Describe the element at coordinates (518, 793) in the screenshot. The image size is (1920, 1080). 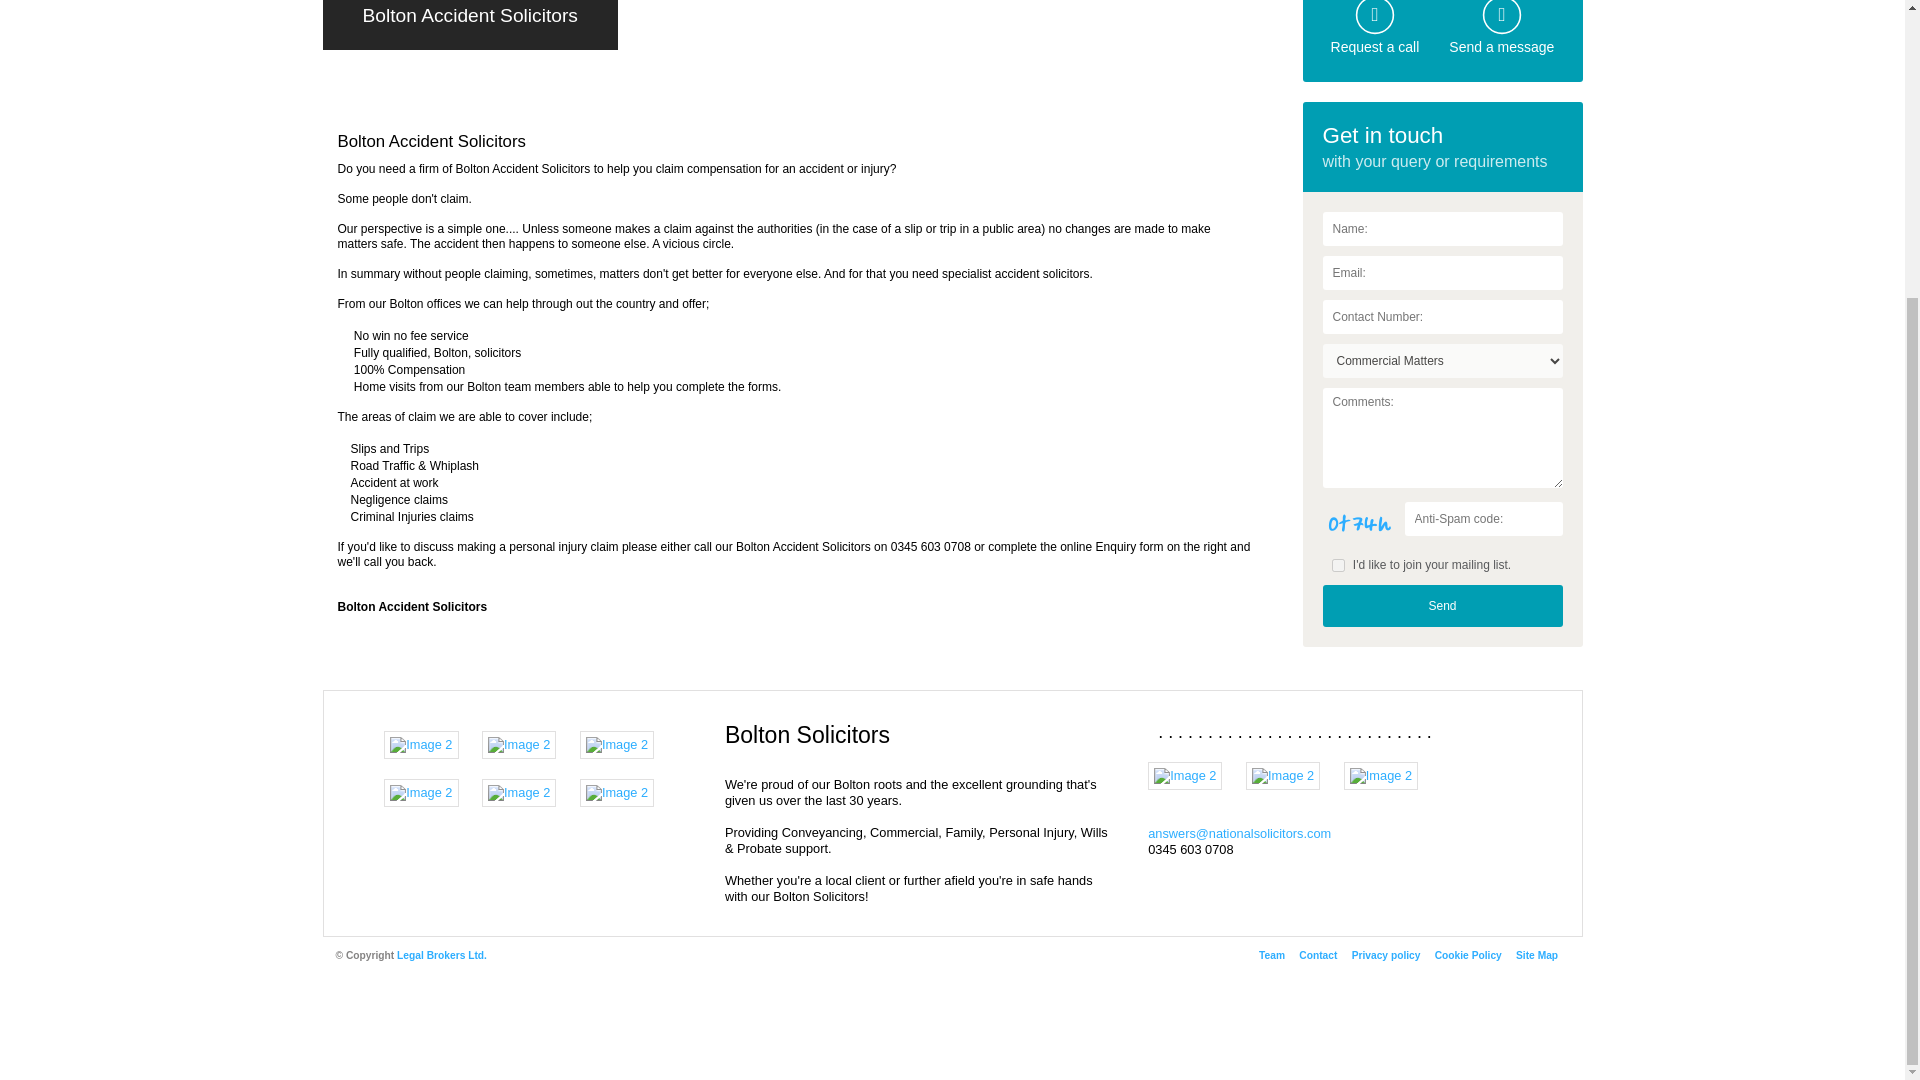
I see `Bolton Family Solicitors` at that location.